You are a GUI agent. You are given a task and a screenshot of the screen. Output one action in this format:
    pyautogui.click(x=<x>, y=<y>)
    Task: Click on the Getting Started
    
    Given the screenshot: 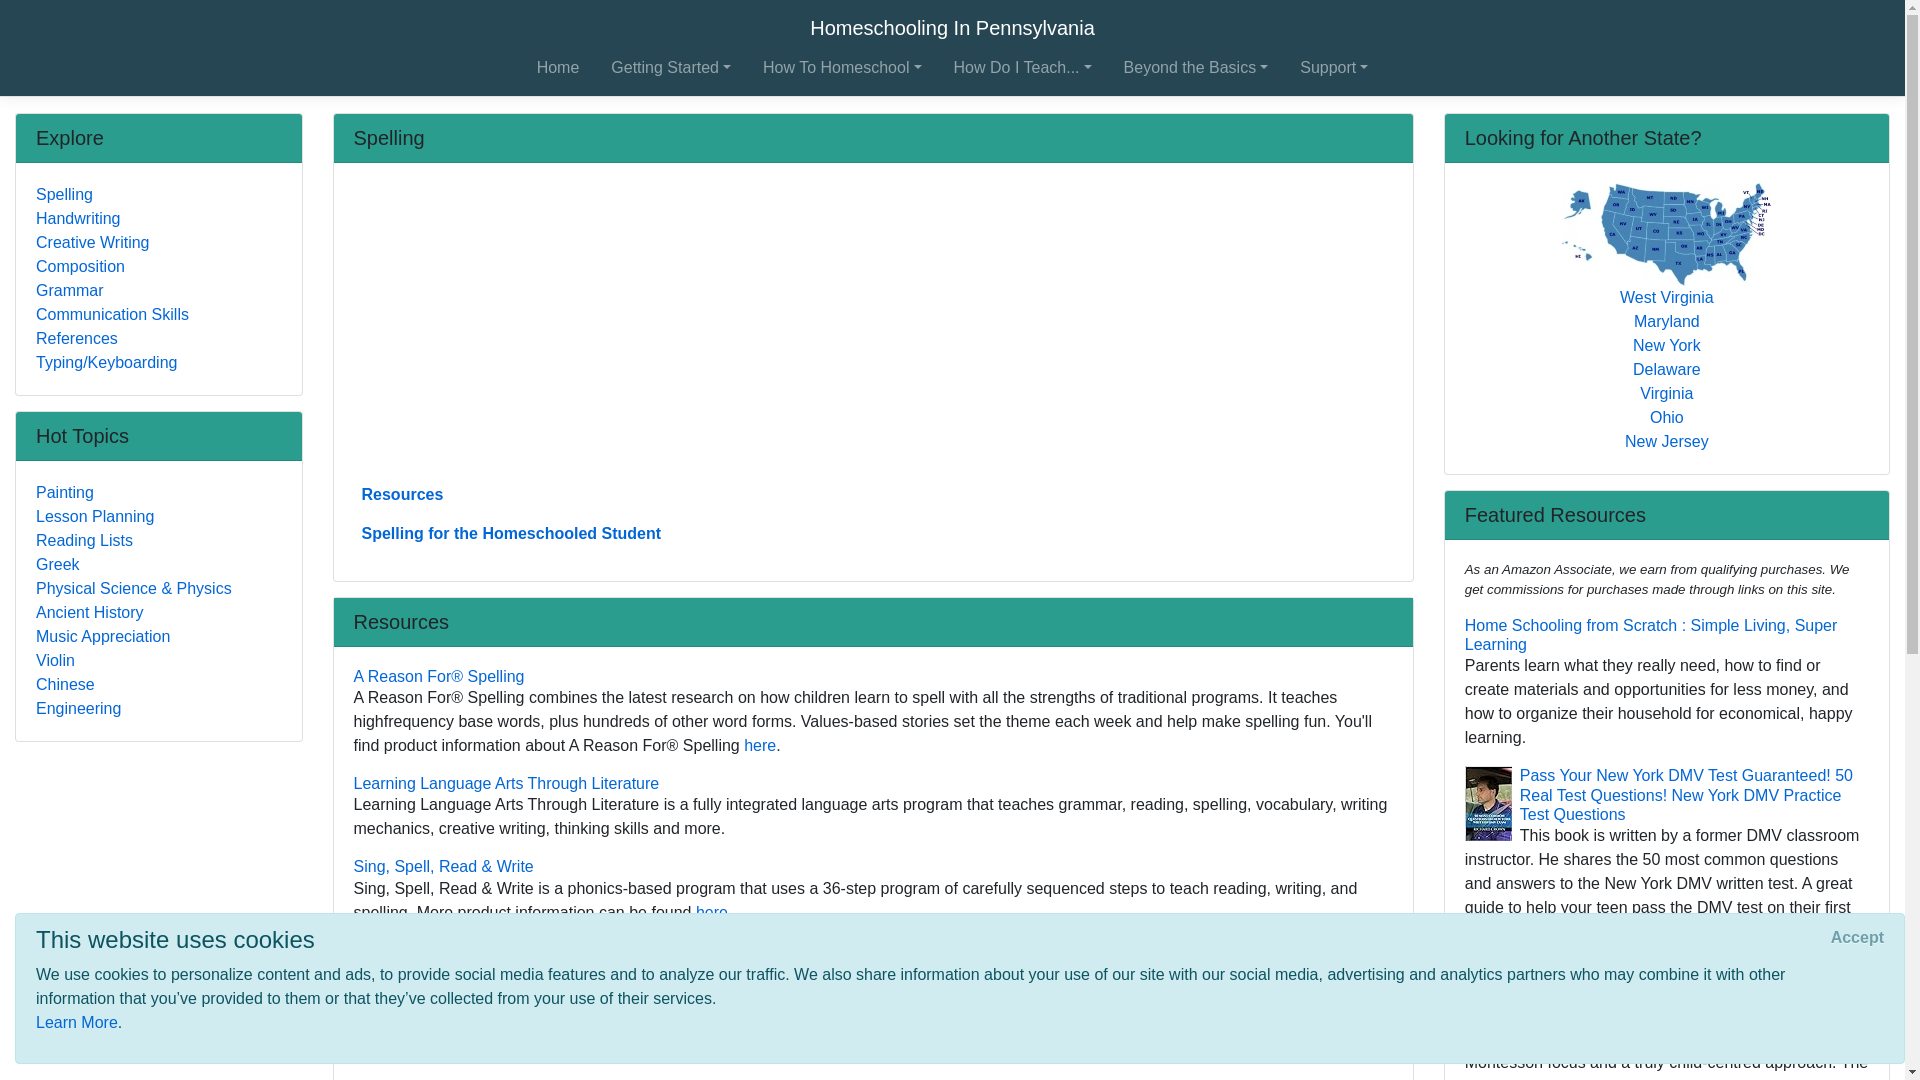 What is the action you would take?
    pyautogui.click(x=670, y=67)
    